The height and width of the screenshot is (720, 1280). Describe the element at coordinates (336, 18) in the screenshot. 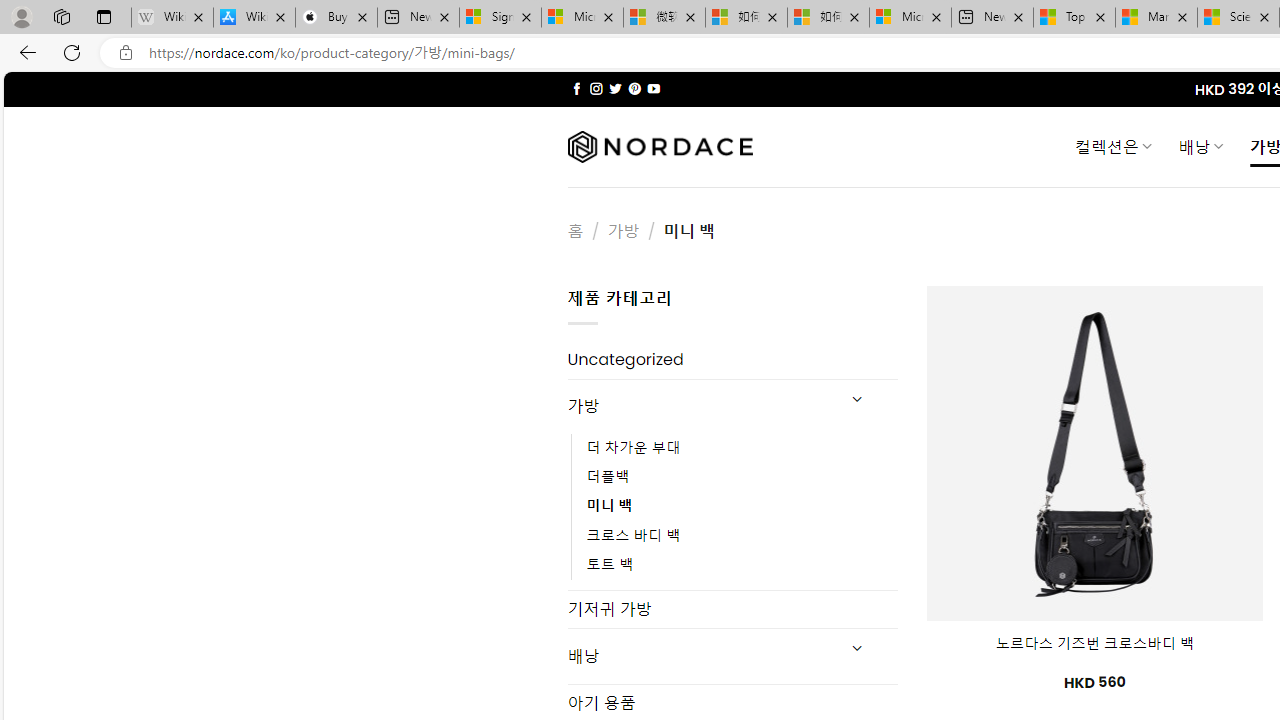

I see `Buy iPad - Apple` at that location.